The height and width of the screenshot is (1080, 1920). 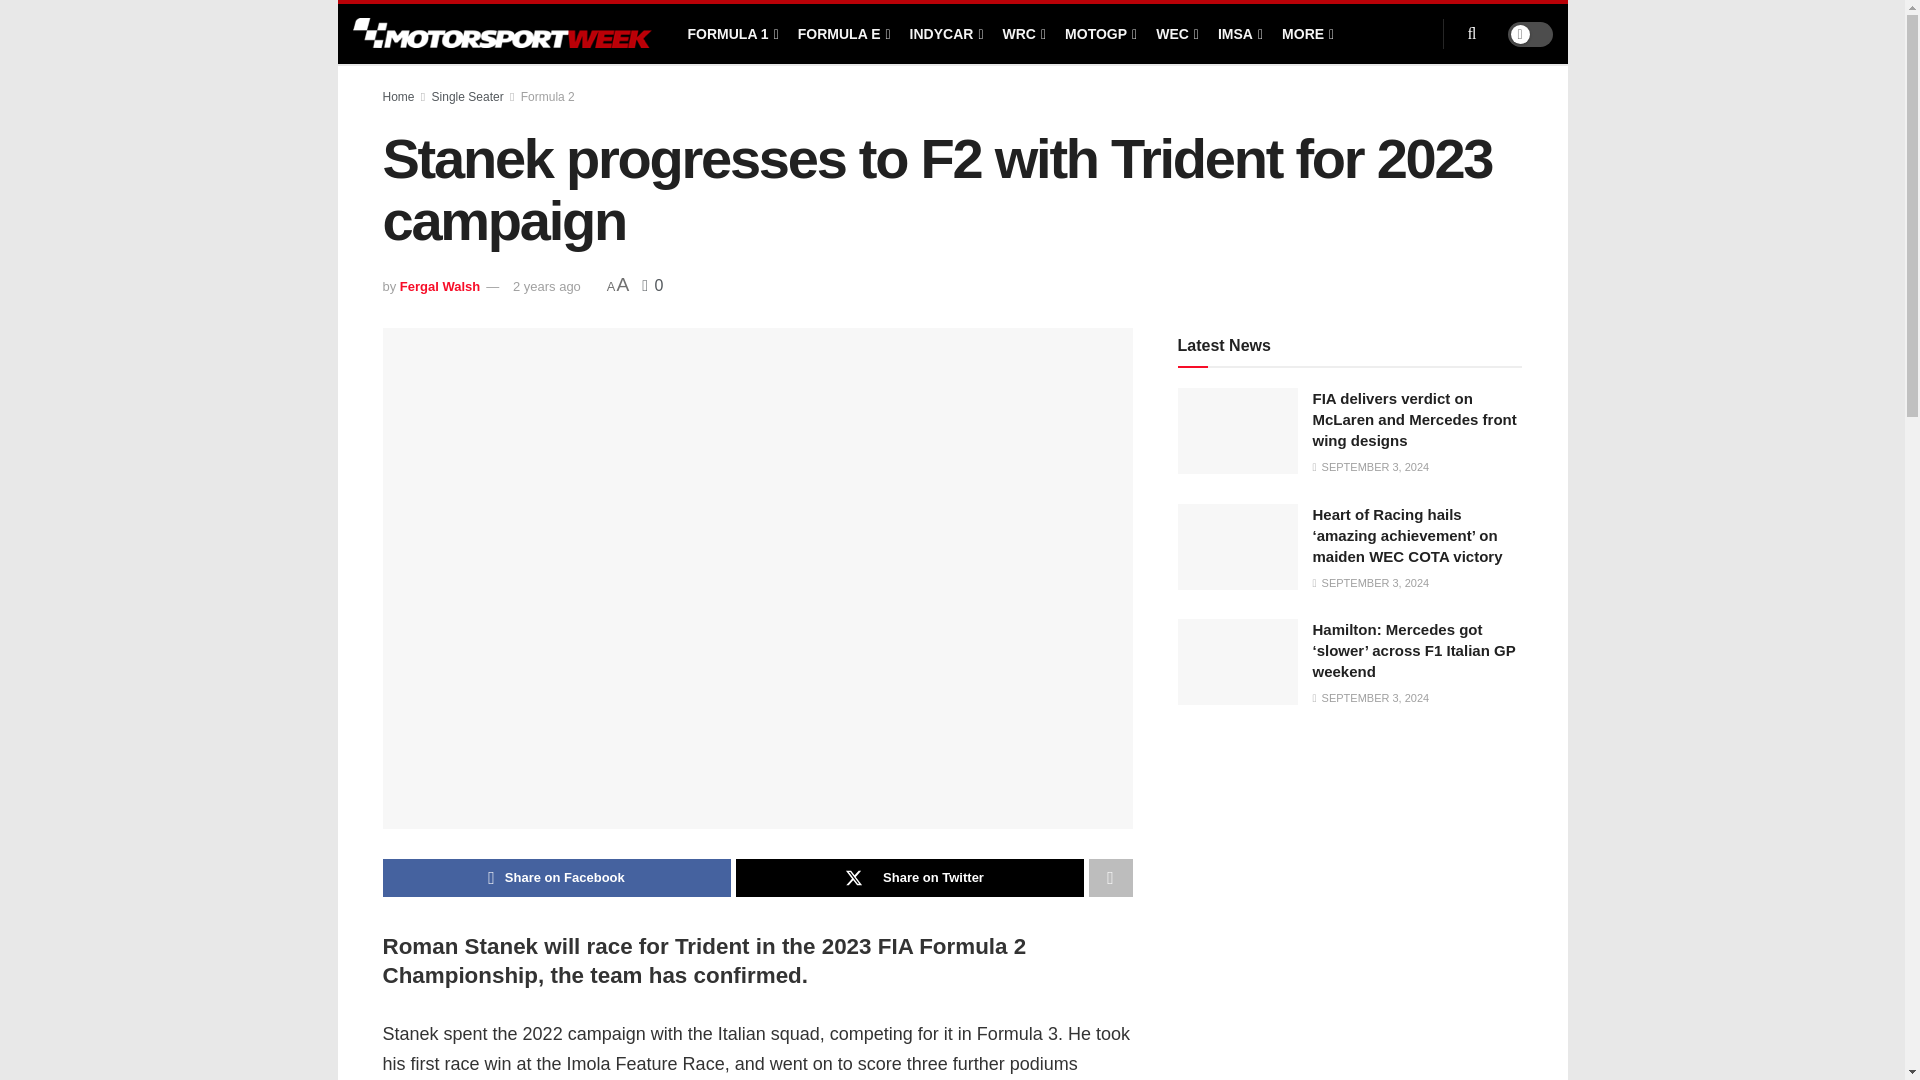 I want to click on FORMULA E, so click(x=842, y=34).